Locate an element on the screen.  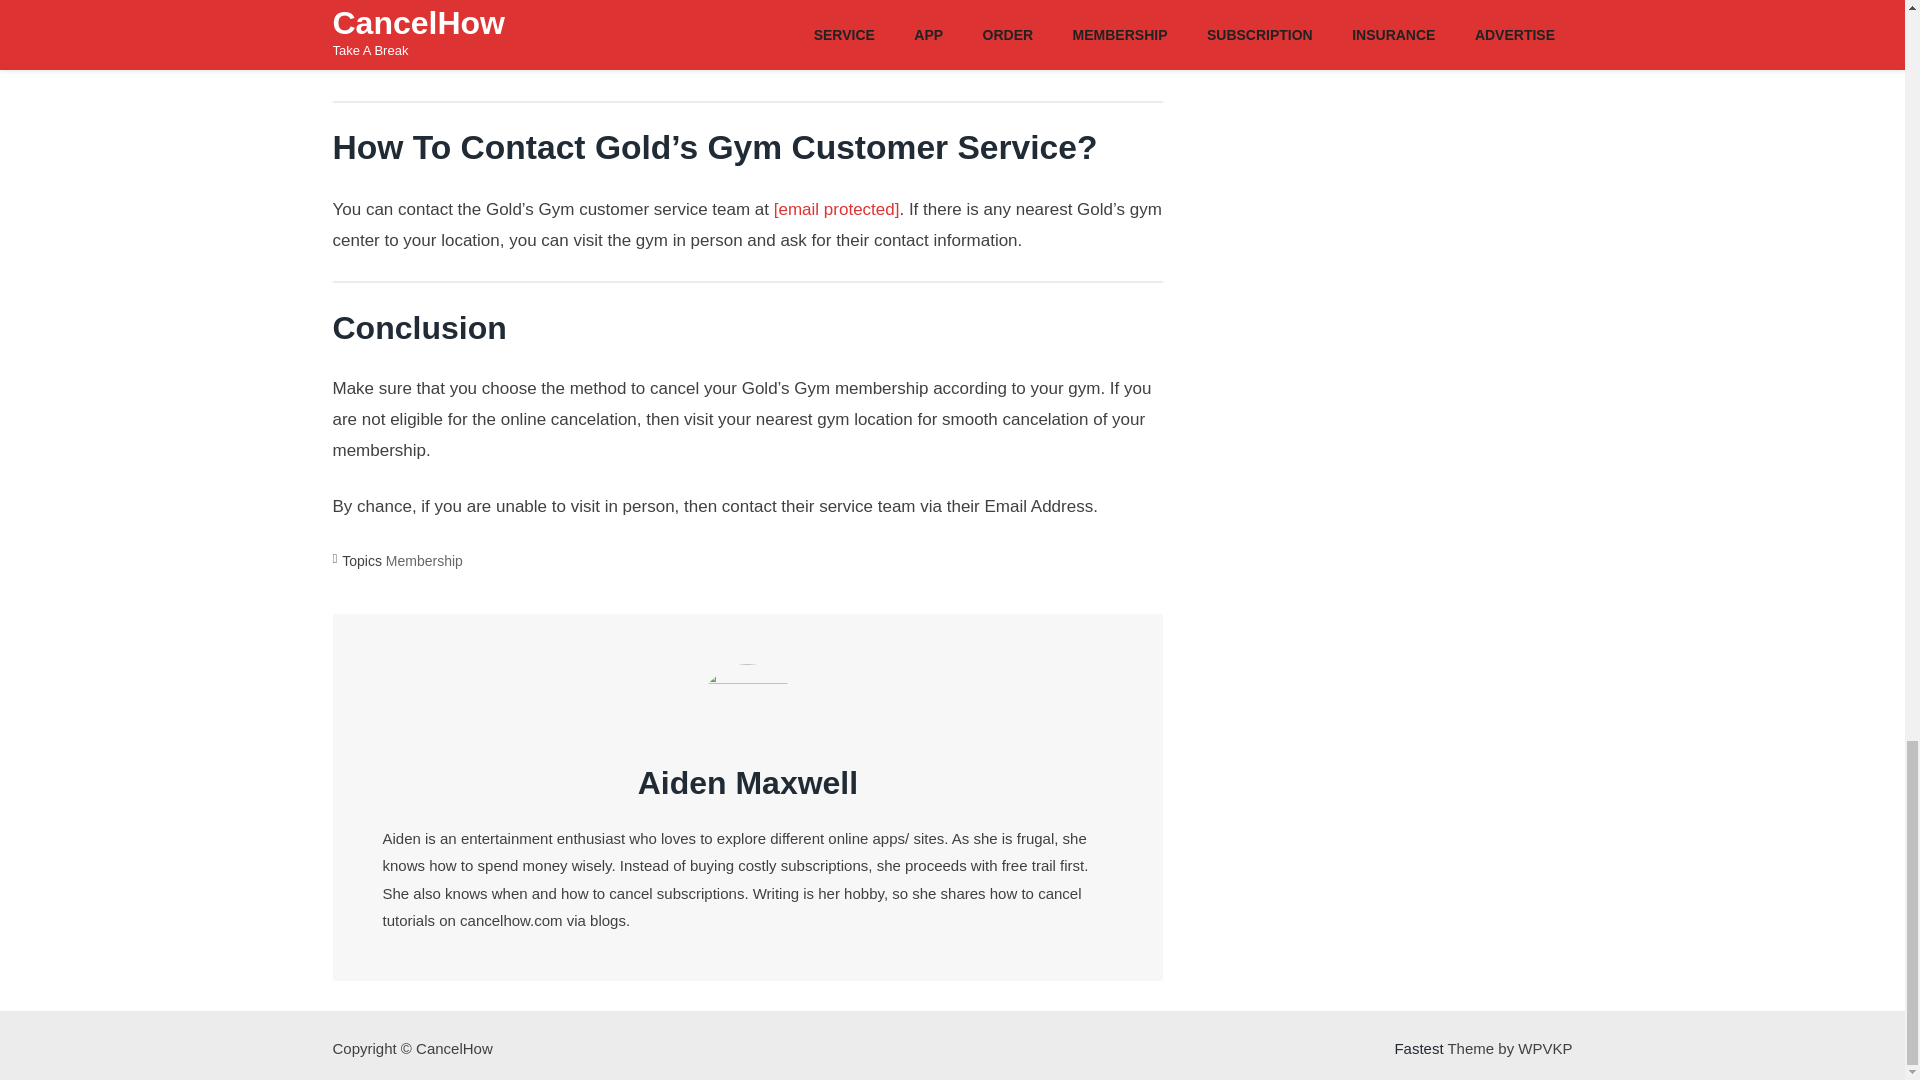
Posts by Aiden Maxwell is located at coordinates (748, 782).